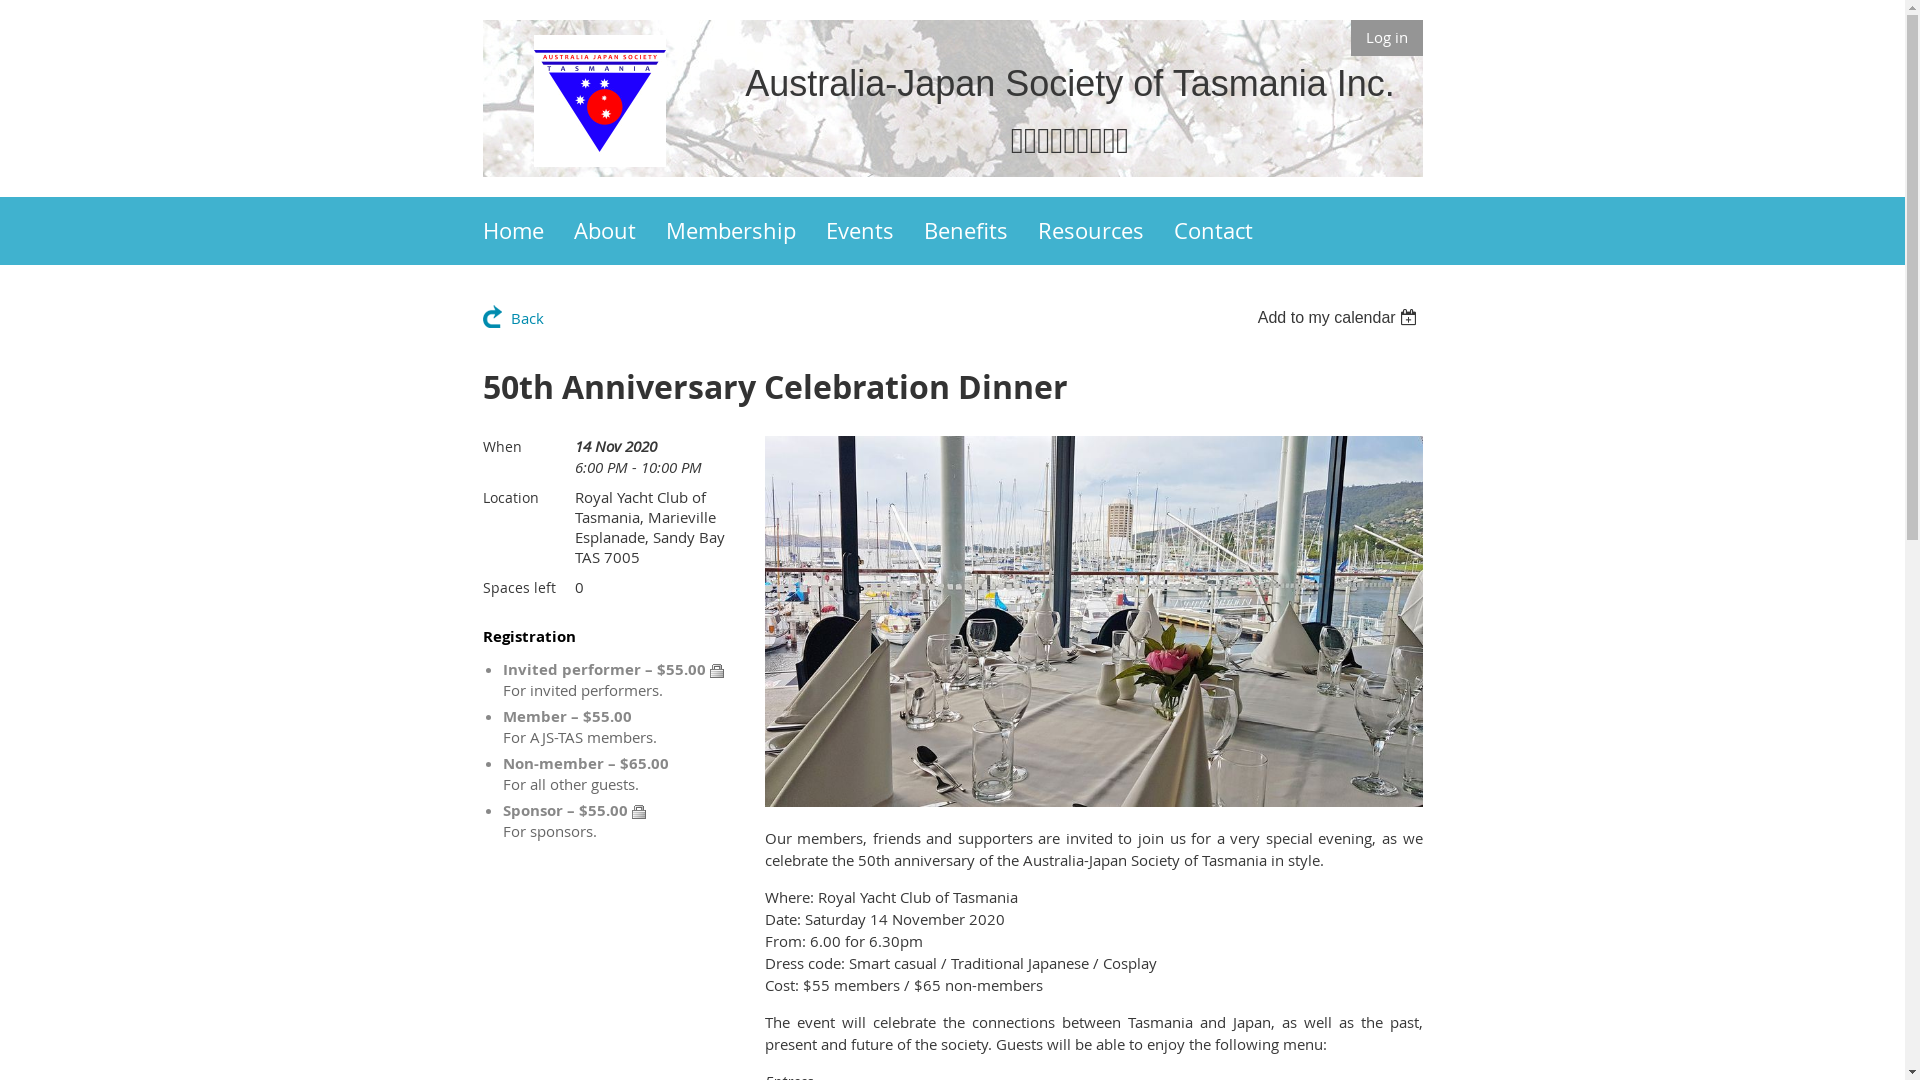 This screenshot has width=1920, height=1080. What do you see at coordinates (528, 231) in the screenshot?
I see `Home` at bounding box center [528, 231].